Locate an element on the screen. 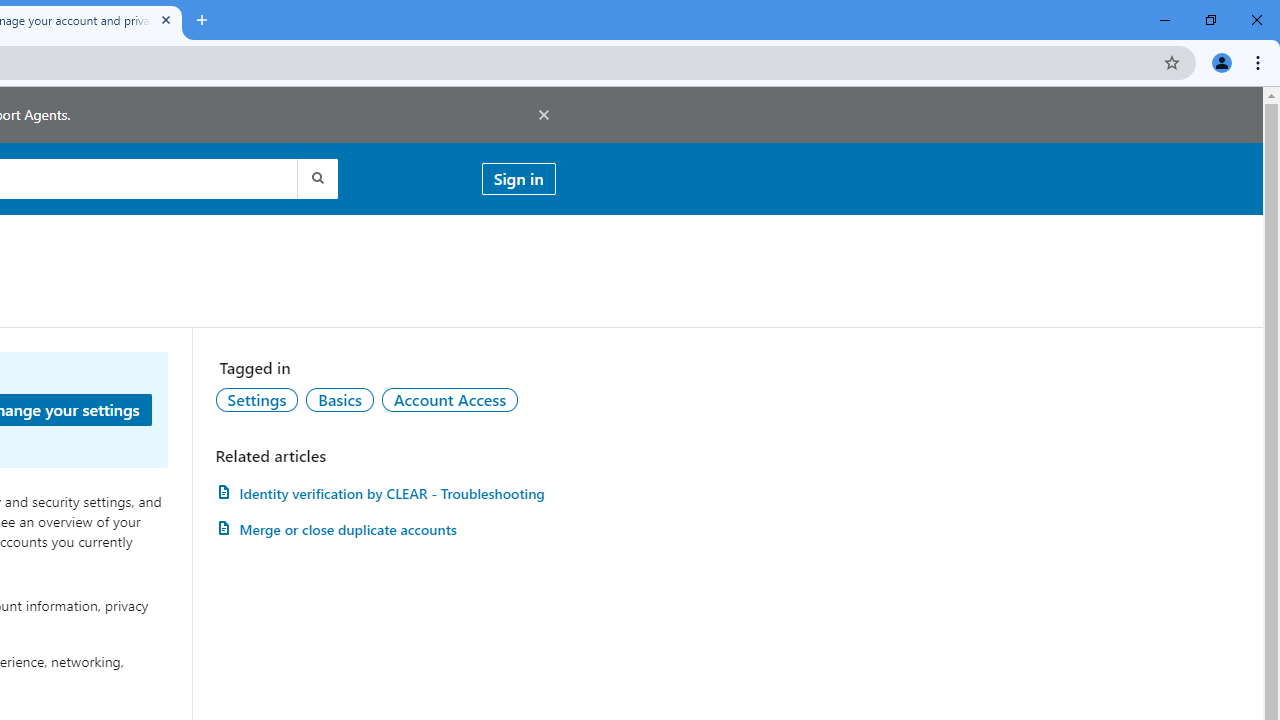  Identity verification by CLEAR - Troubleshooting is located at coordinates (385, 493).